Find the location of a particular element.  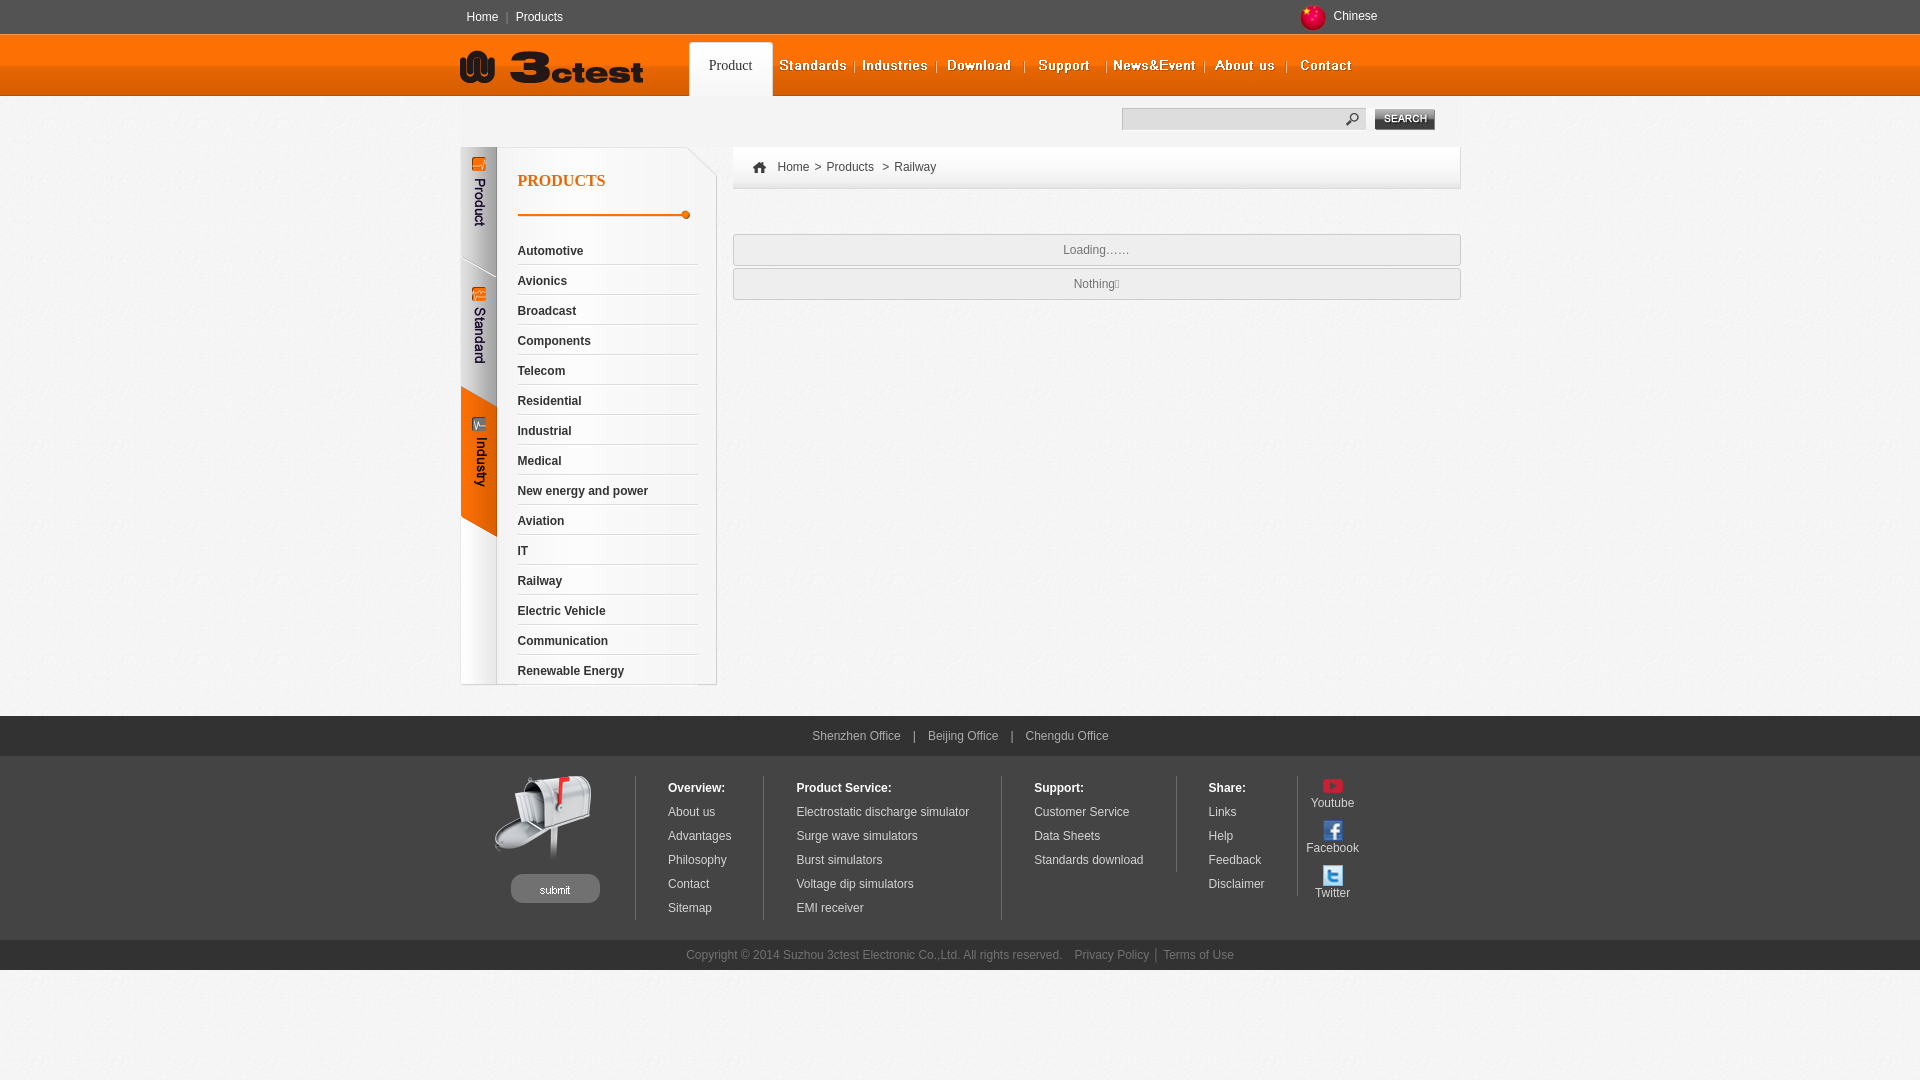

Communication is located at coordinates (564, 641).